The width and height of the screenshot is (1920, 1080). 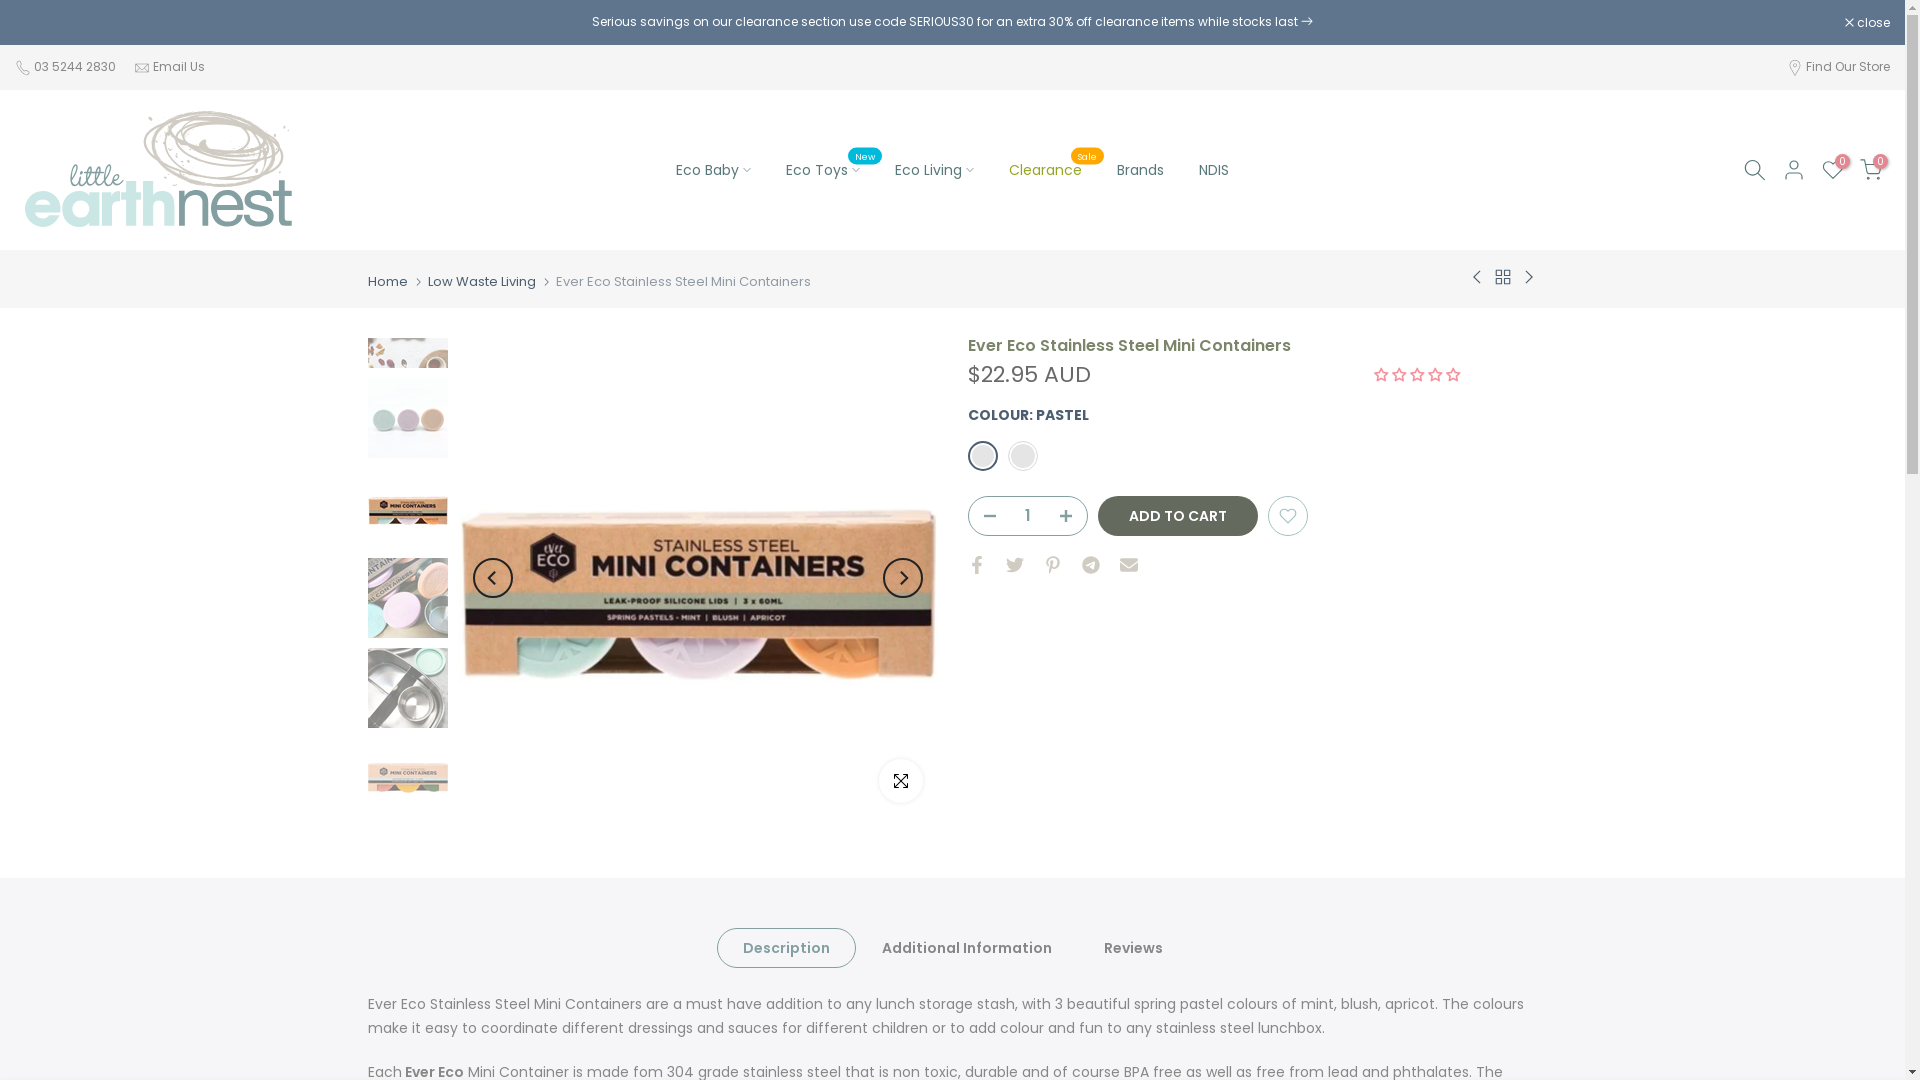 I want to click on Eco Baby, so click(x=713, y=170).